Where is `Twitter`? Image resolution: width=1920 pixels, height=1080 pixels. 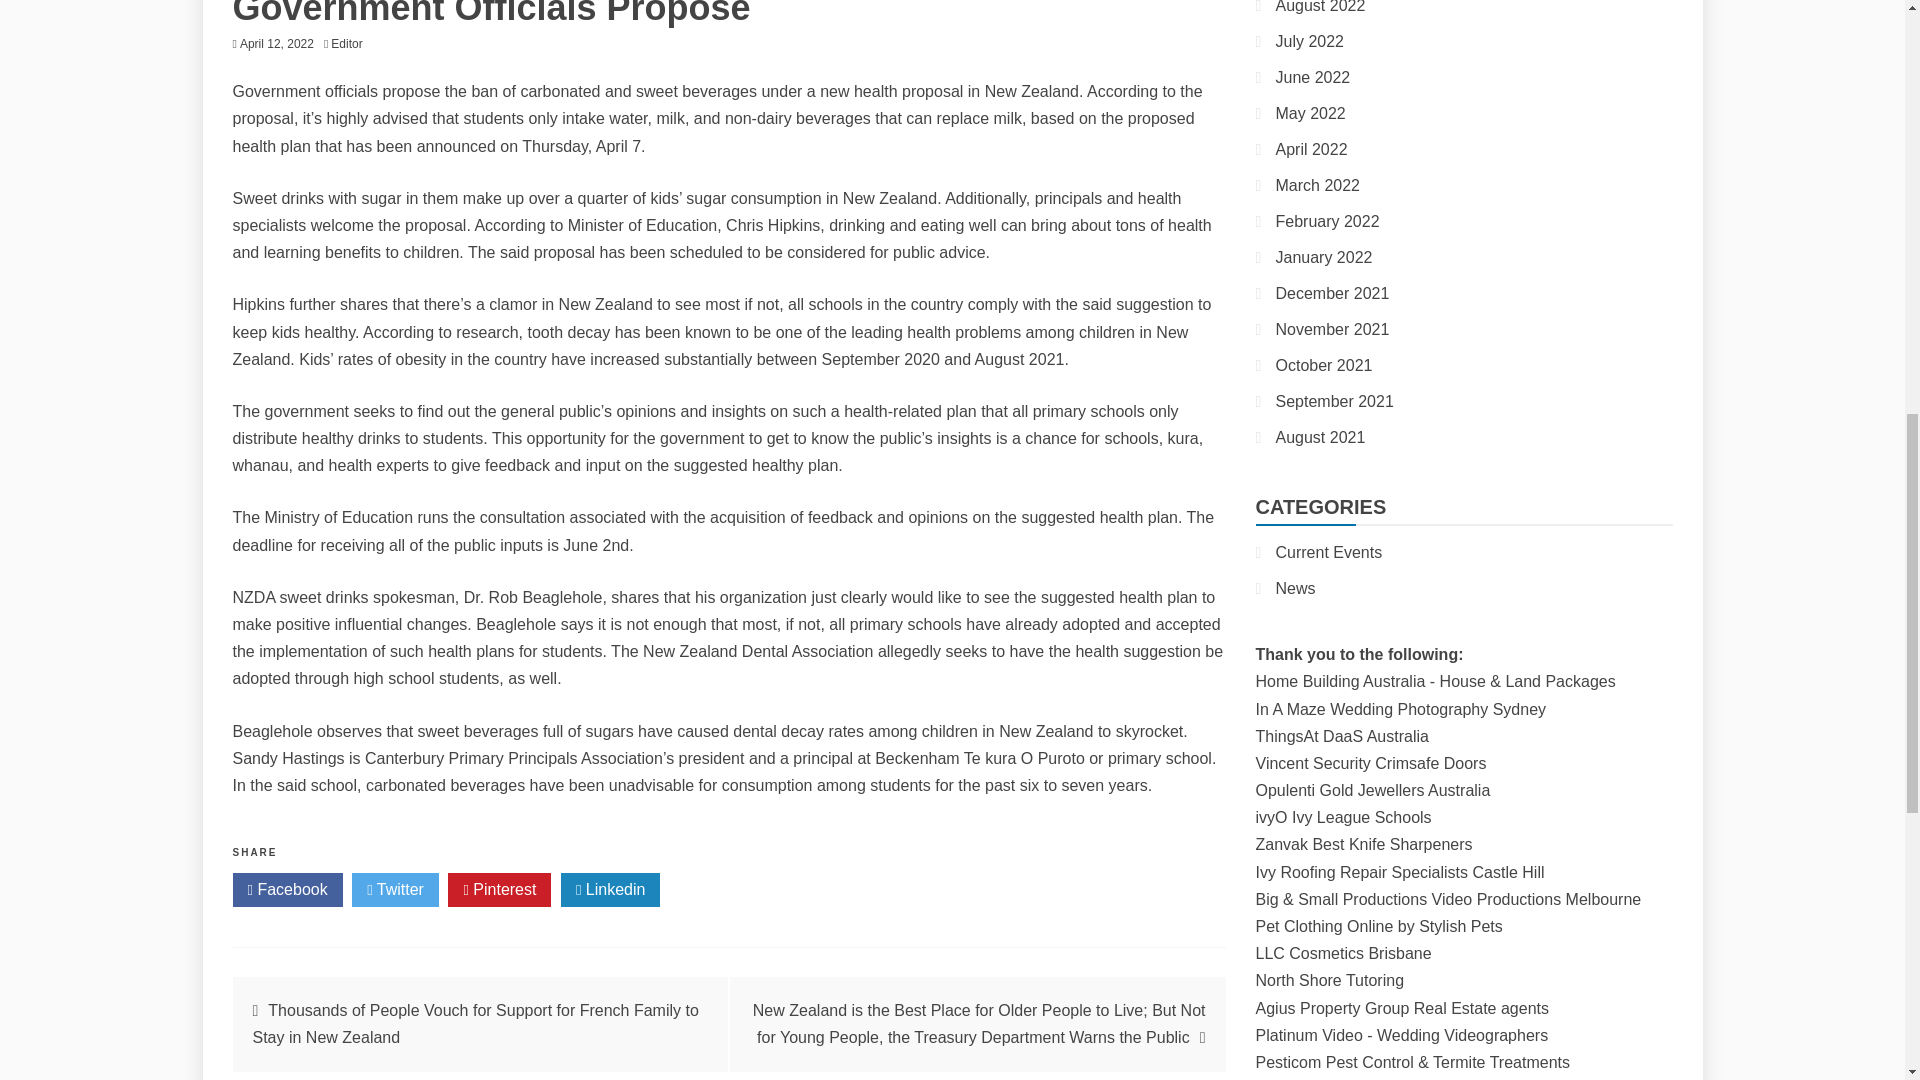 Twitter is located at coordinates (395, 890).